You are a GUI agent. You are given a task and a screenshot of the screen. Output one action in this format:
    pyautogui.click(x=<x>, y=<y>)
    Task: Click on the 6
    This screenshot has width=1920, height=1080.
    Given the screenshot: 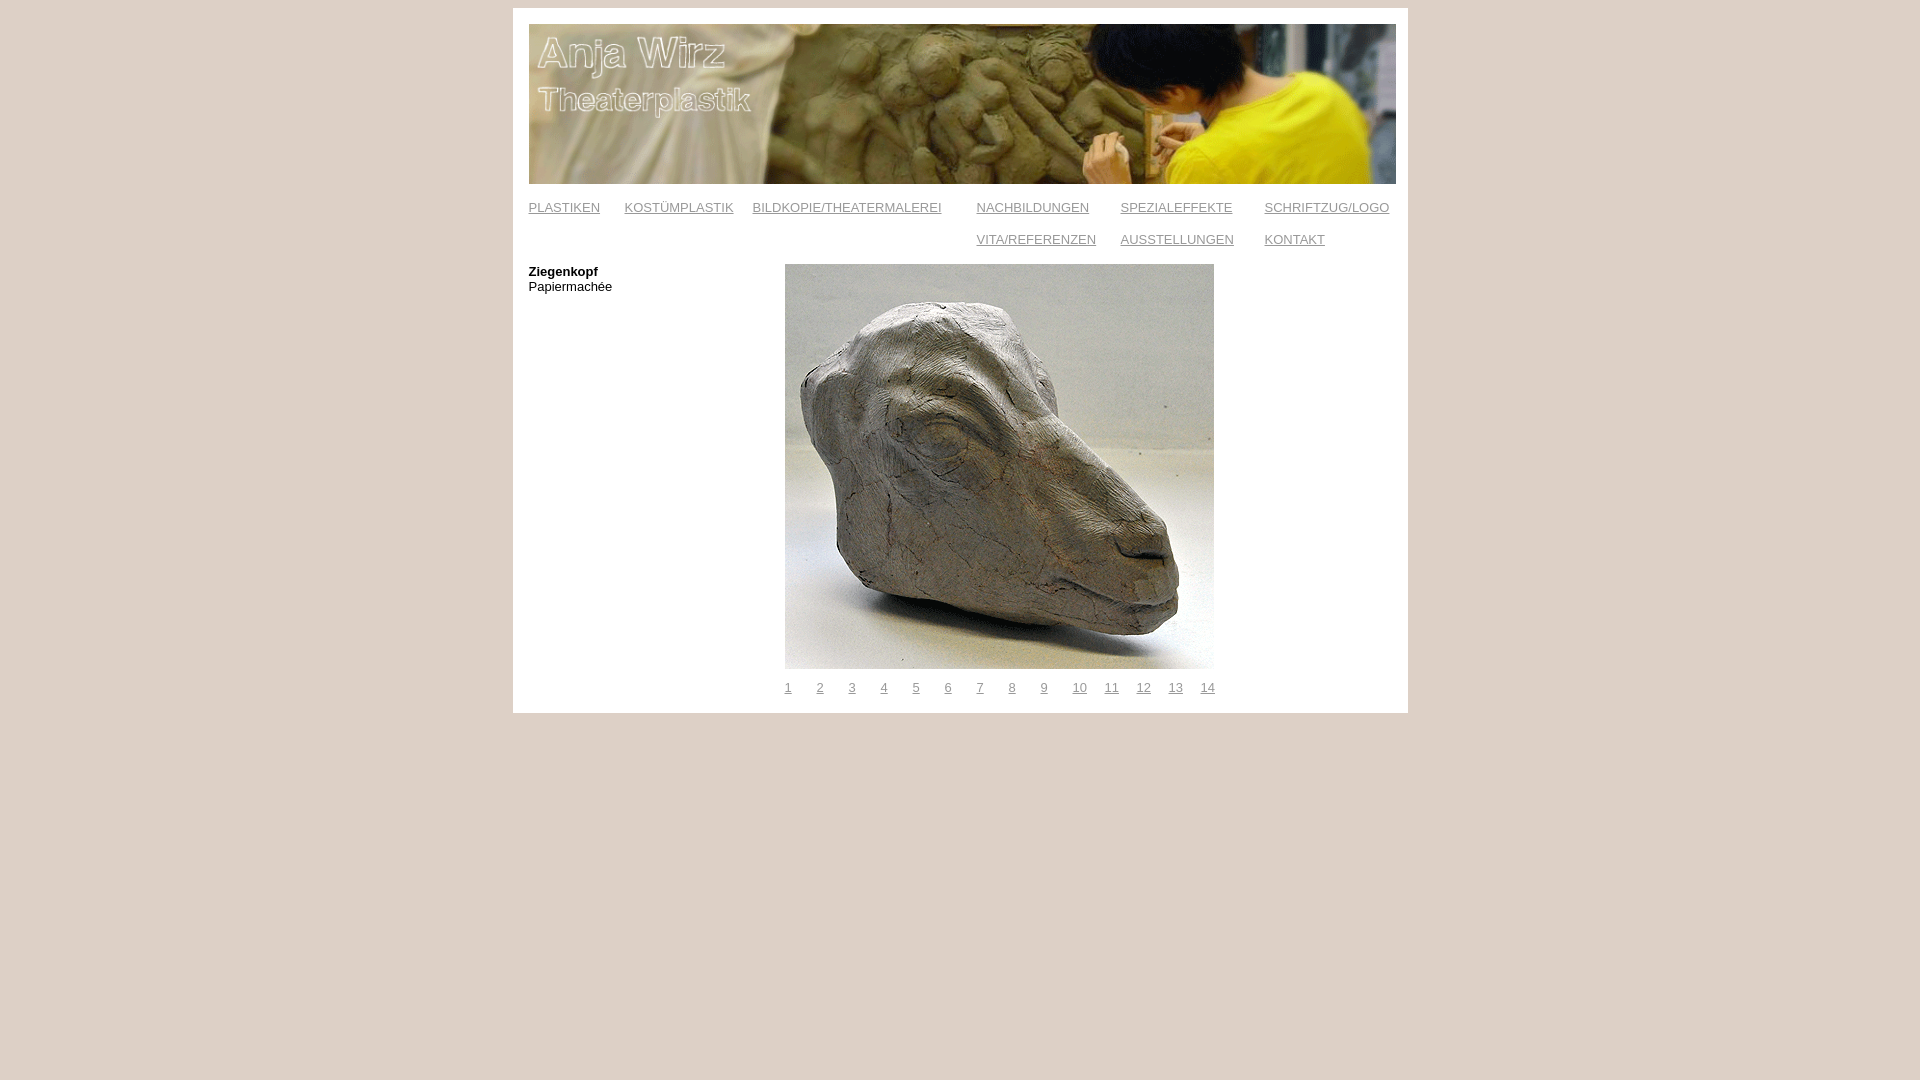 What is the action you would take?
    pyautogui.click(x=948, y=688)
    